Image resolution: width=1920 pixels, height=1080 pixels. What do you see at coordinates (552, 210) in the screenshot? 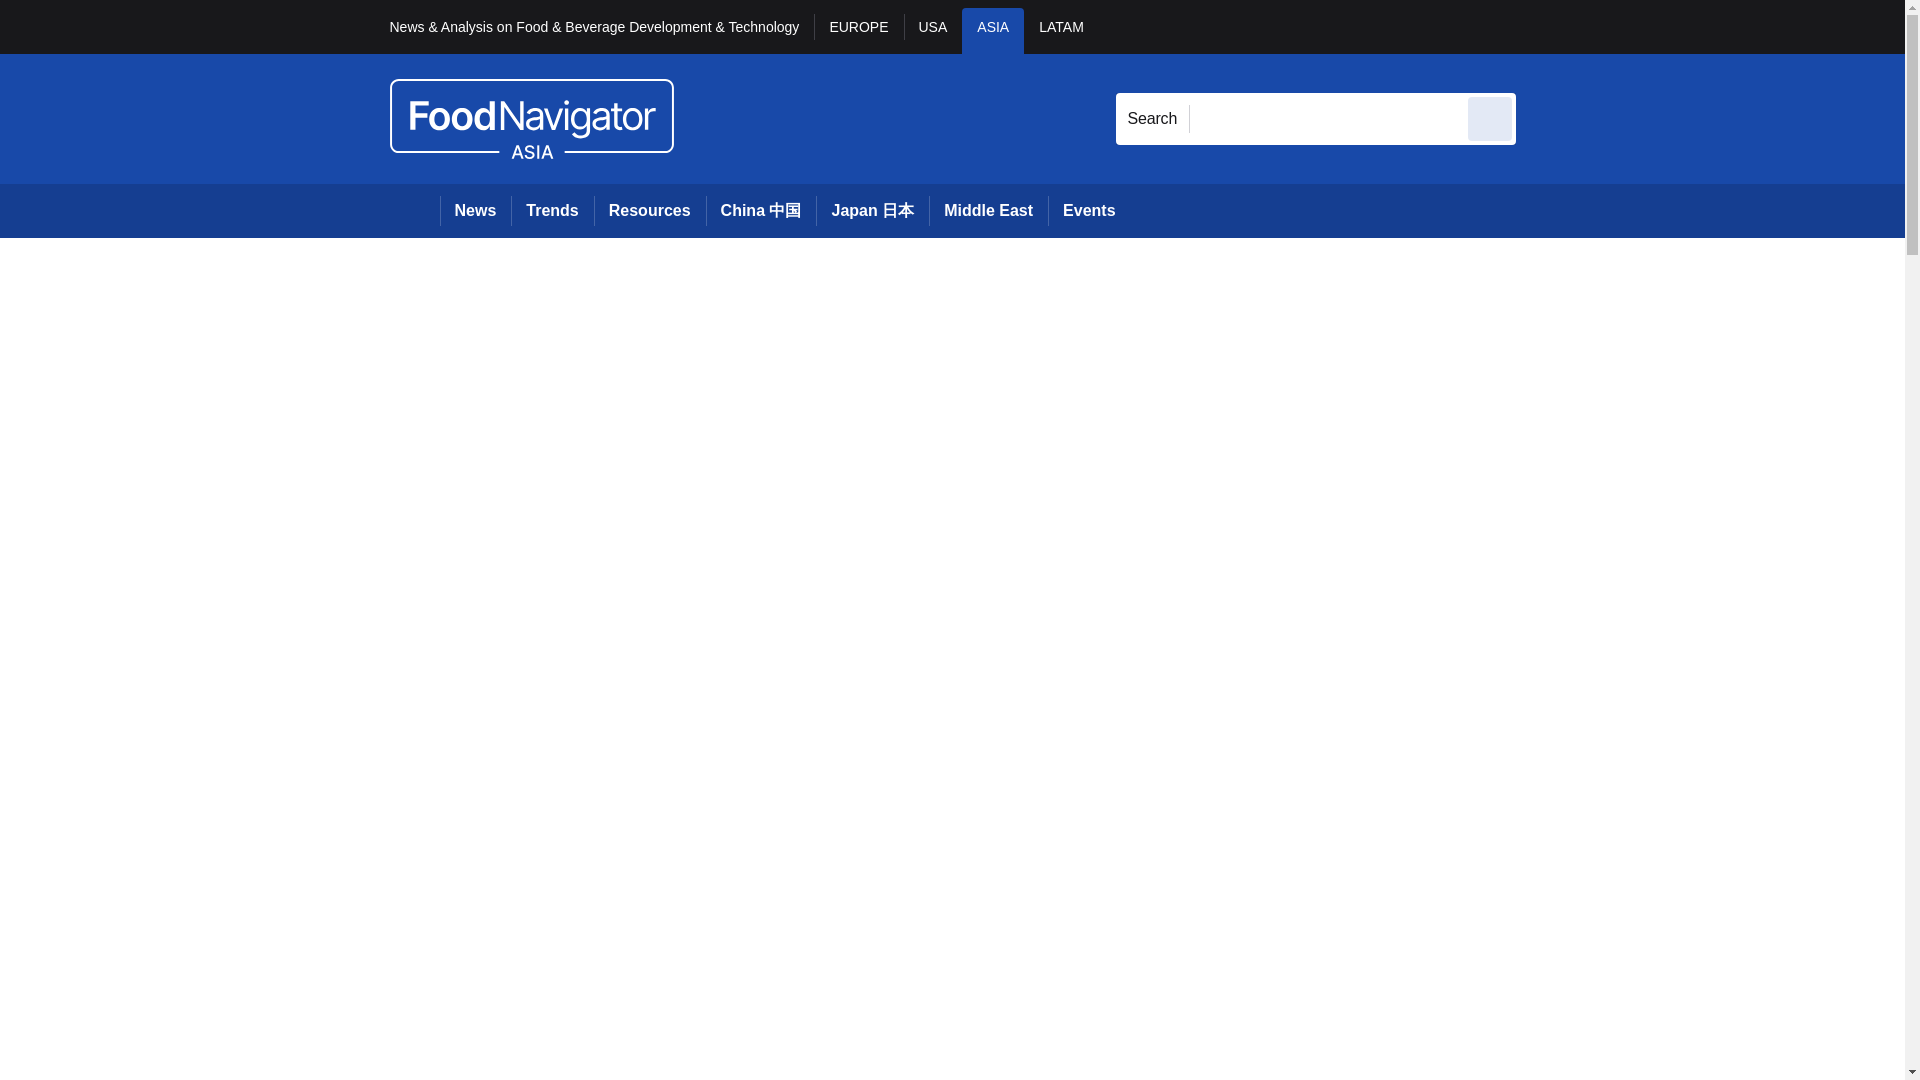
I see `Trends` at bounding box center [552, 210].